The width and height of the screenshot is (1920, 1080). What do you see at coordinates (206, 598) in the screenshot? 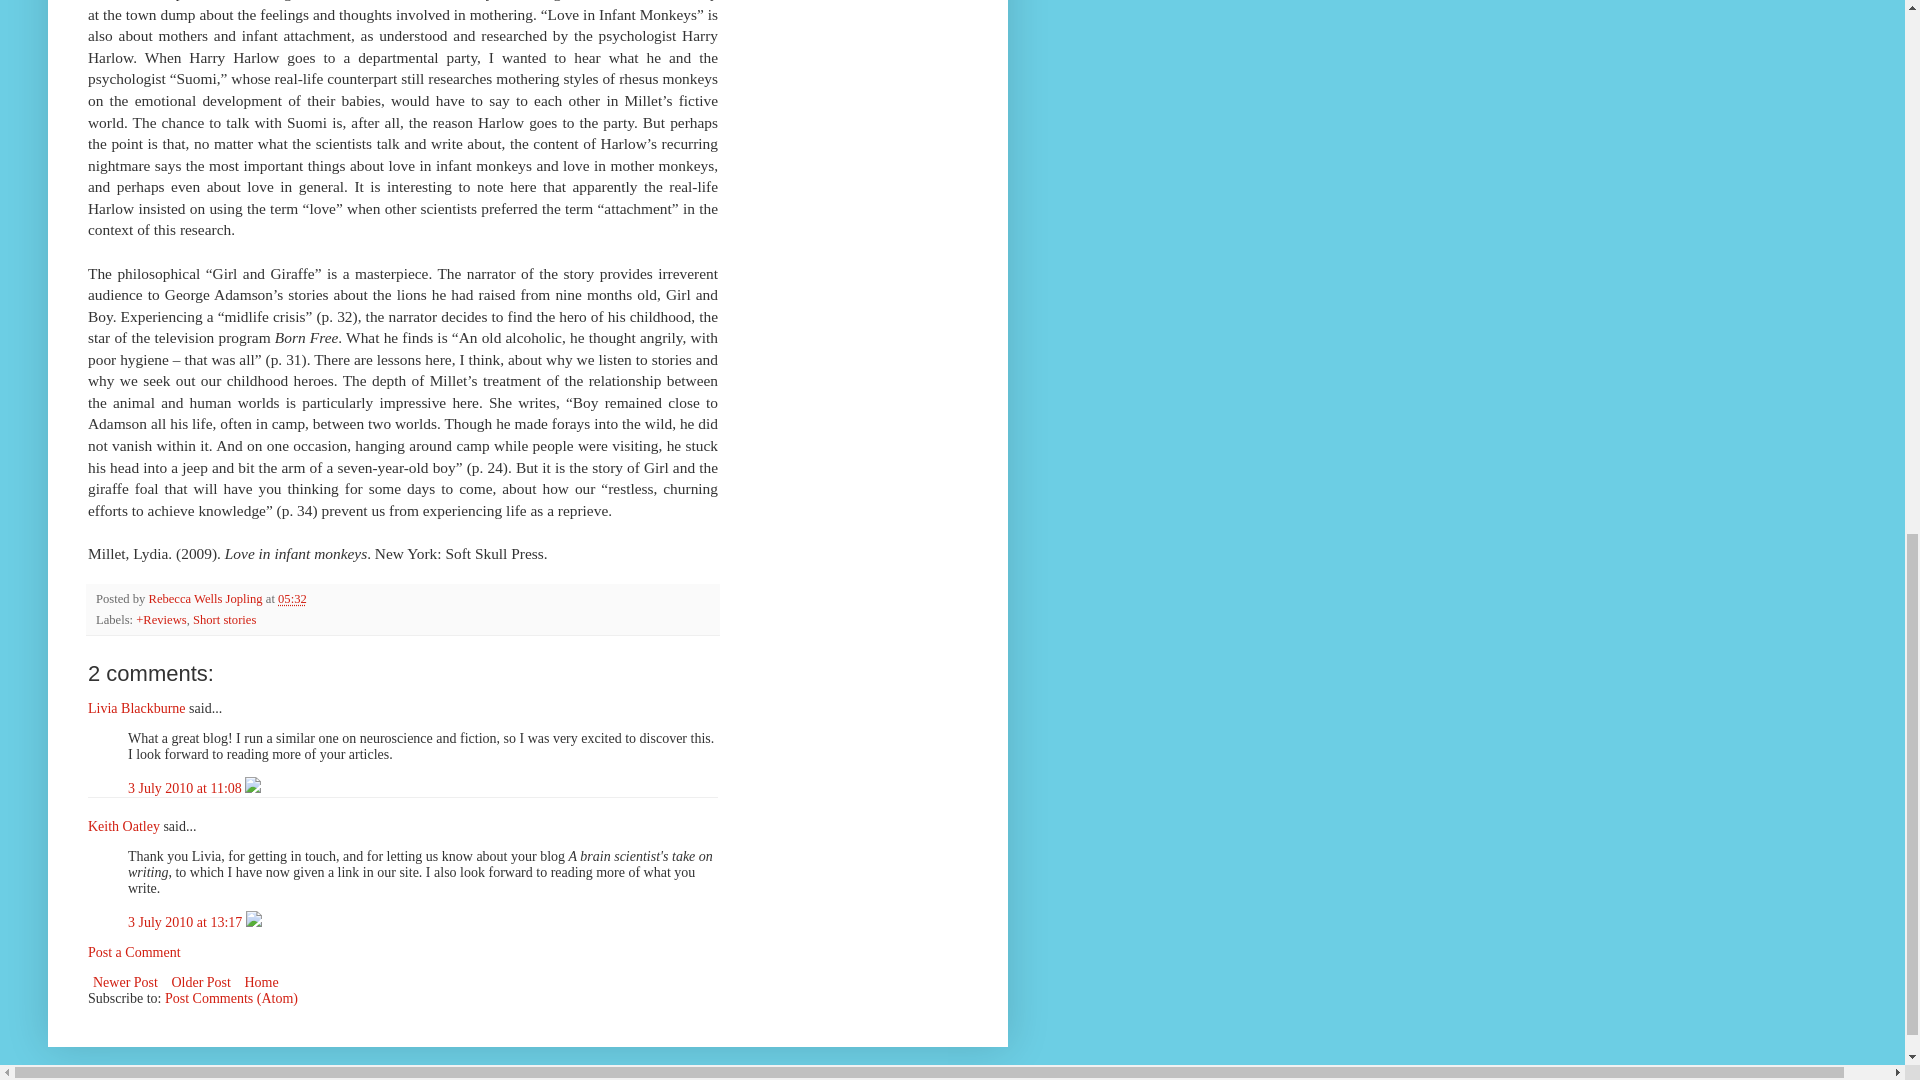
I see `Rebecca Wells Jopling` at bounding box center [206, 598].